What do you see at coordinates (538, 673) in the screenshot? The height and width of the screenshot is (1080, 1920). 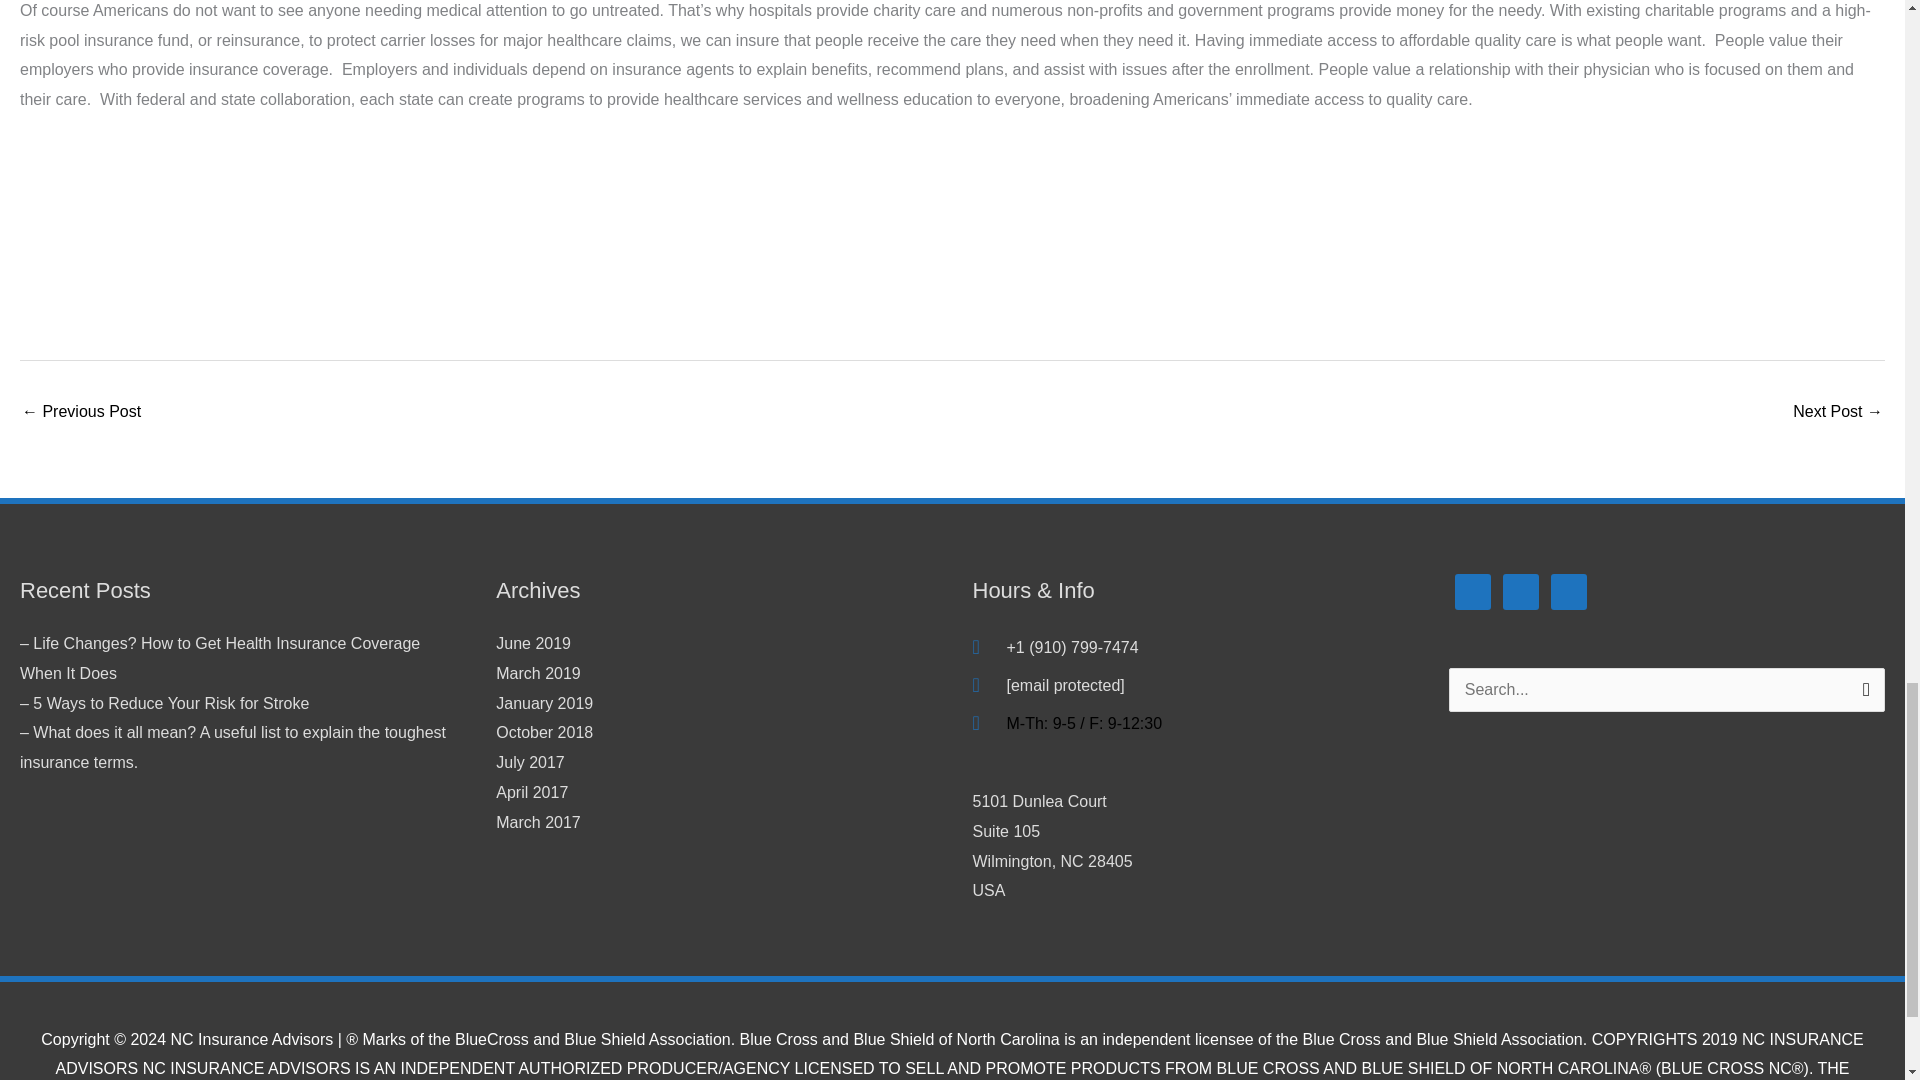 I see `March 2019` at bounding box center [538, 673].